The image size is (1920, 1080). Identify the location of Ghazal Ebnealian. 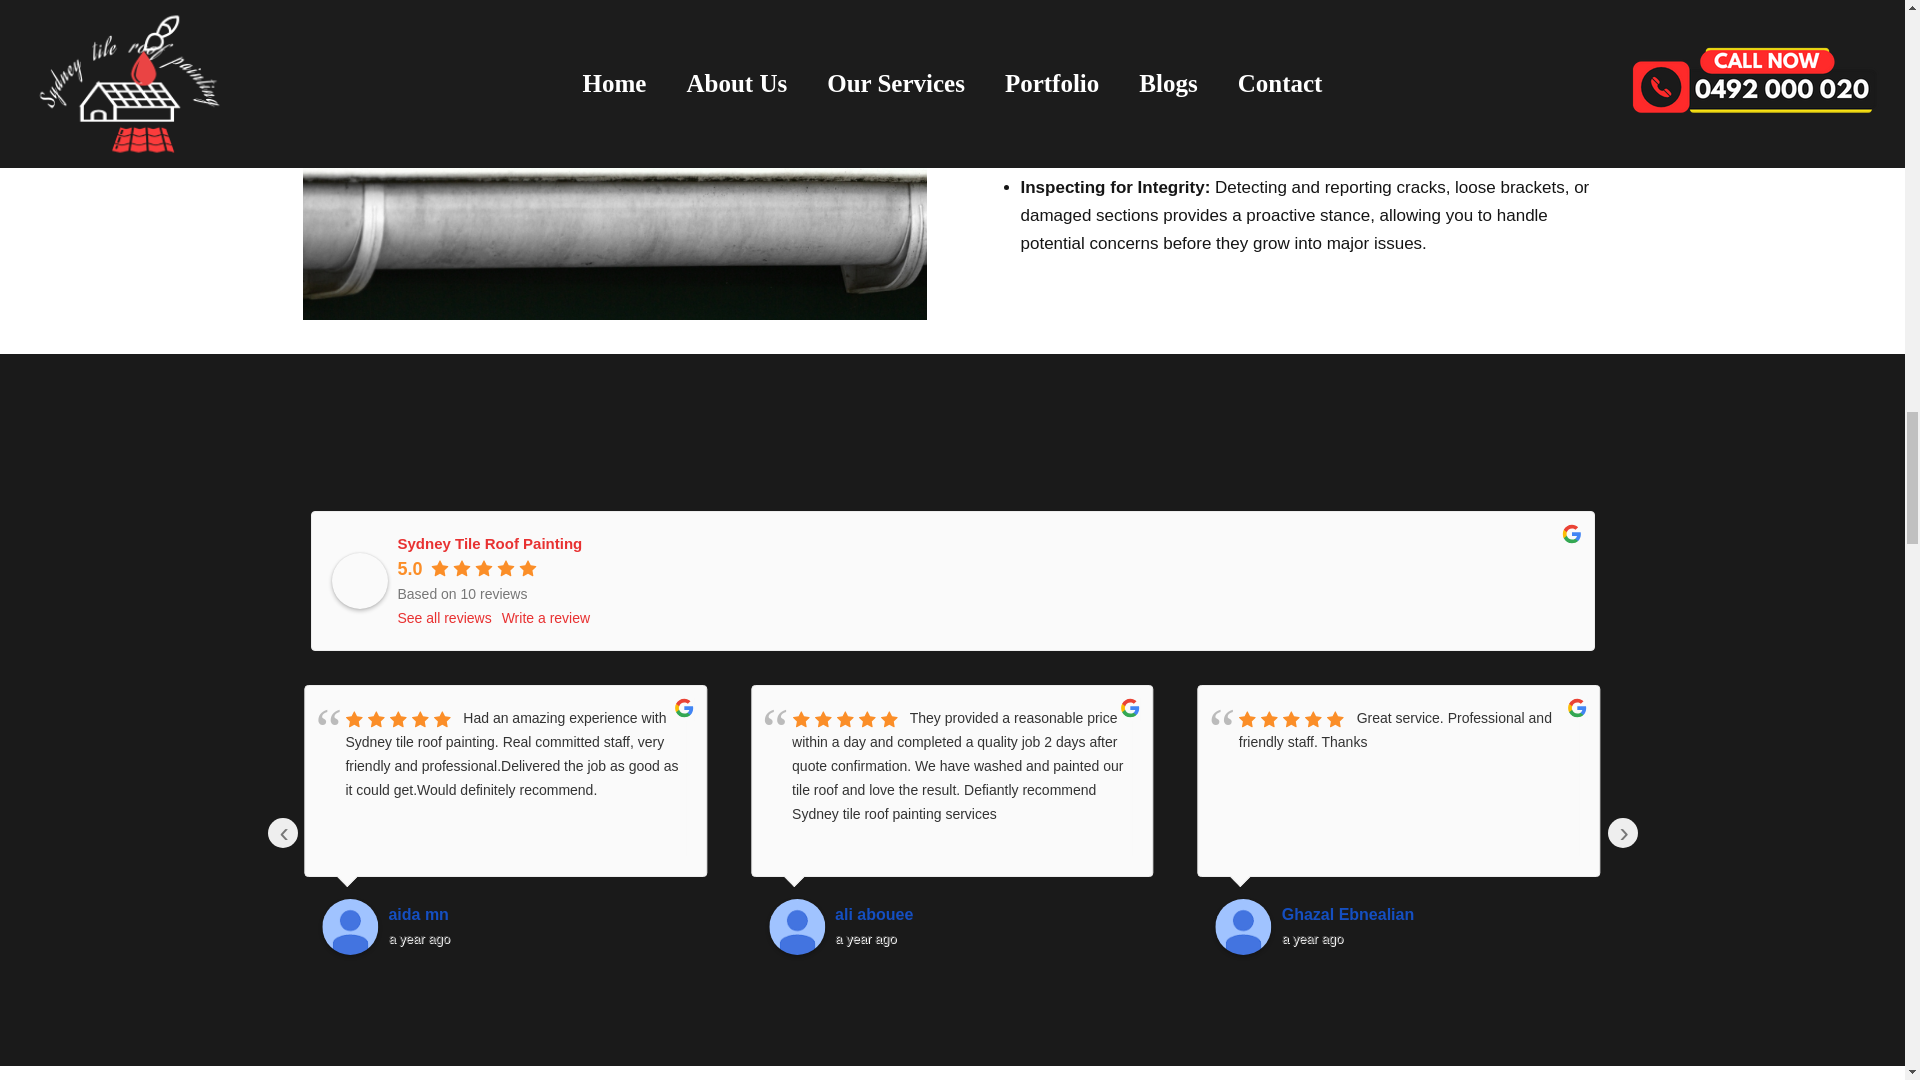
(1432, 914).